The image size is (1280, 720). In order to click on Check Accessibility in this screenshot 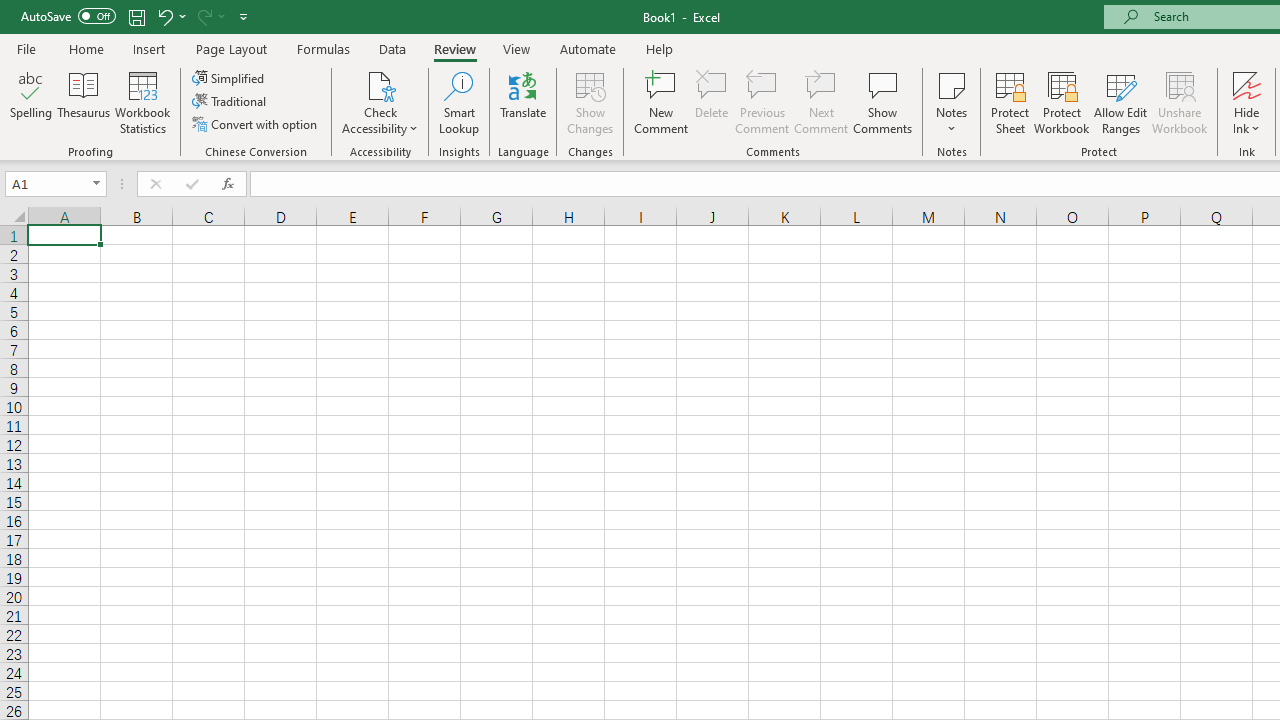, I will do `click(380, 102)`.